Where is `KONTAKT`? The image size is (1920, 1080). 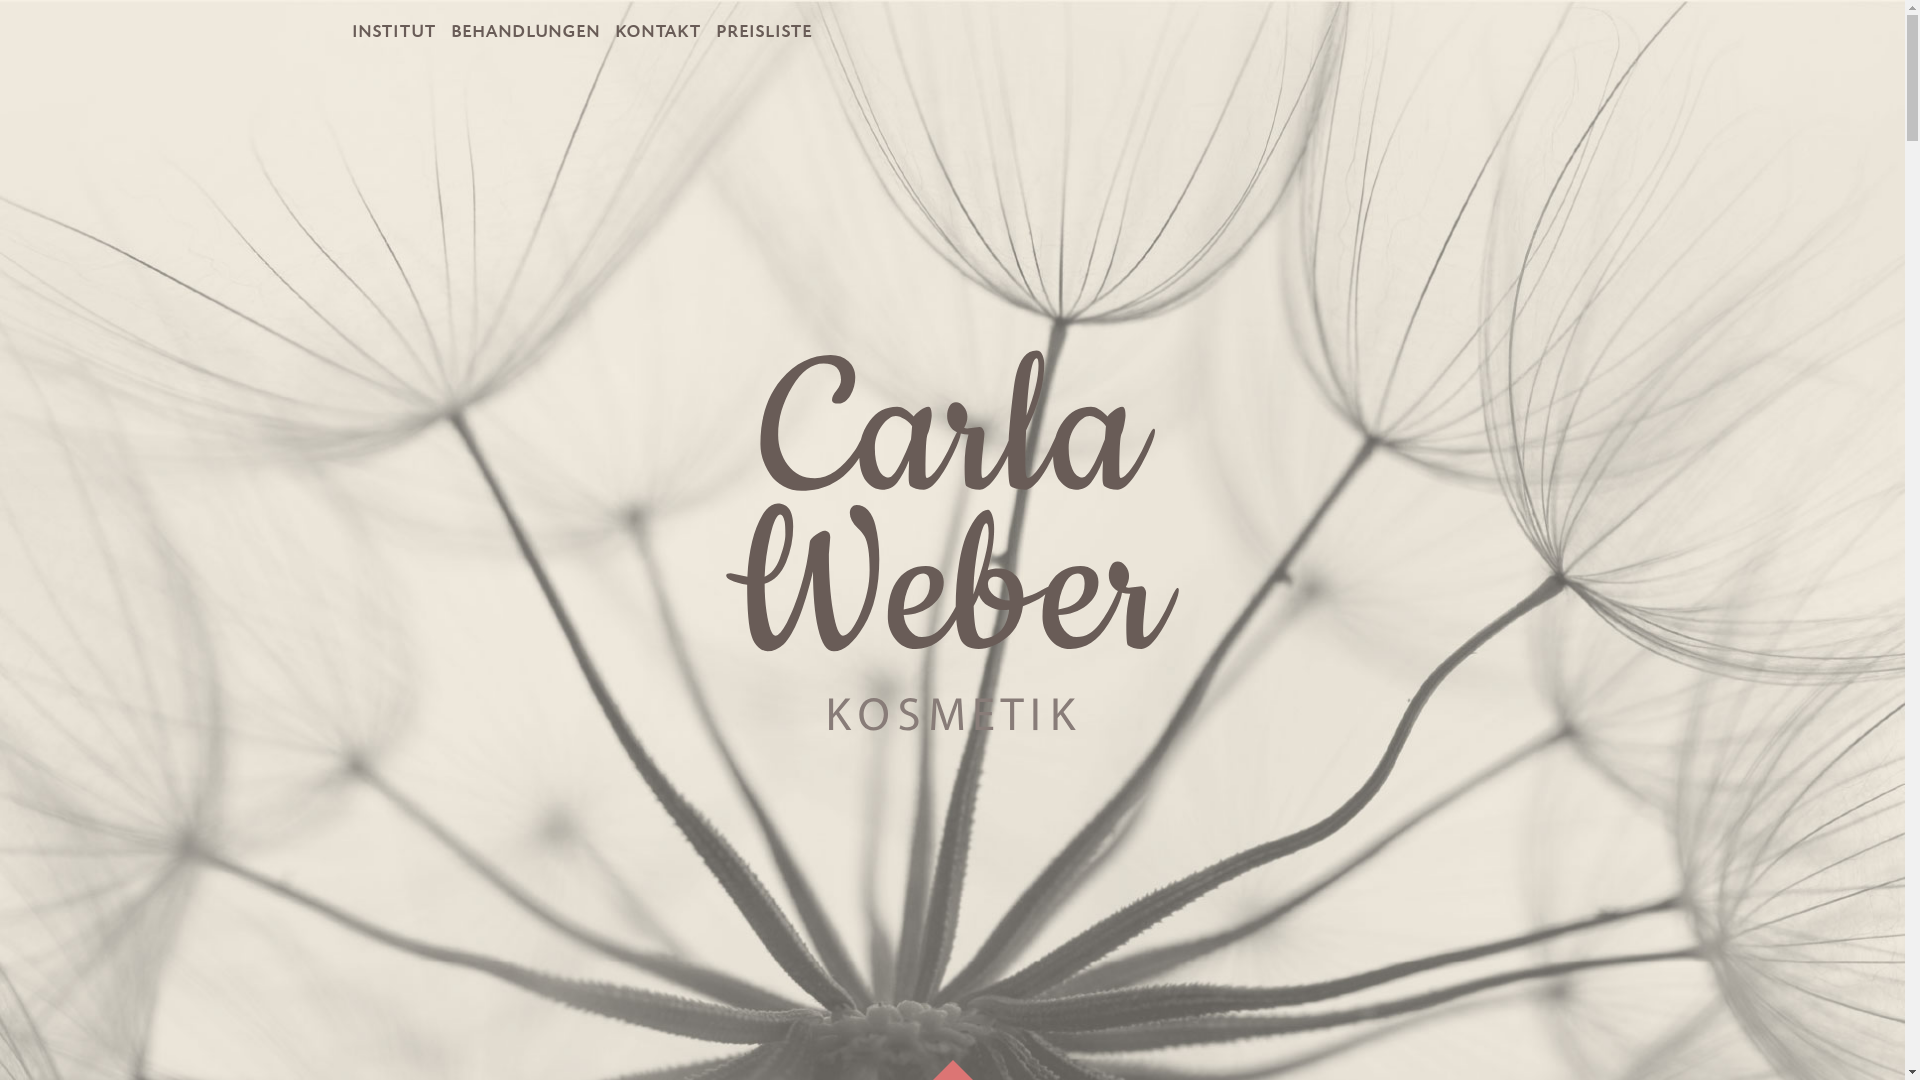 KONTAKT is located at coordinates (659, 33).